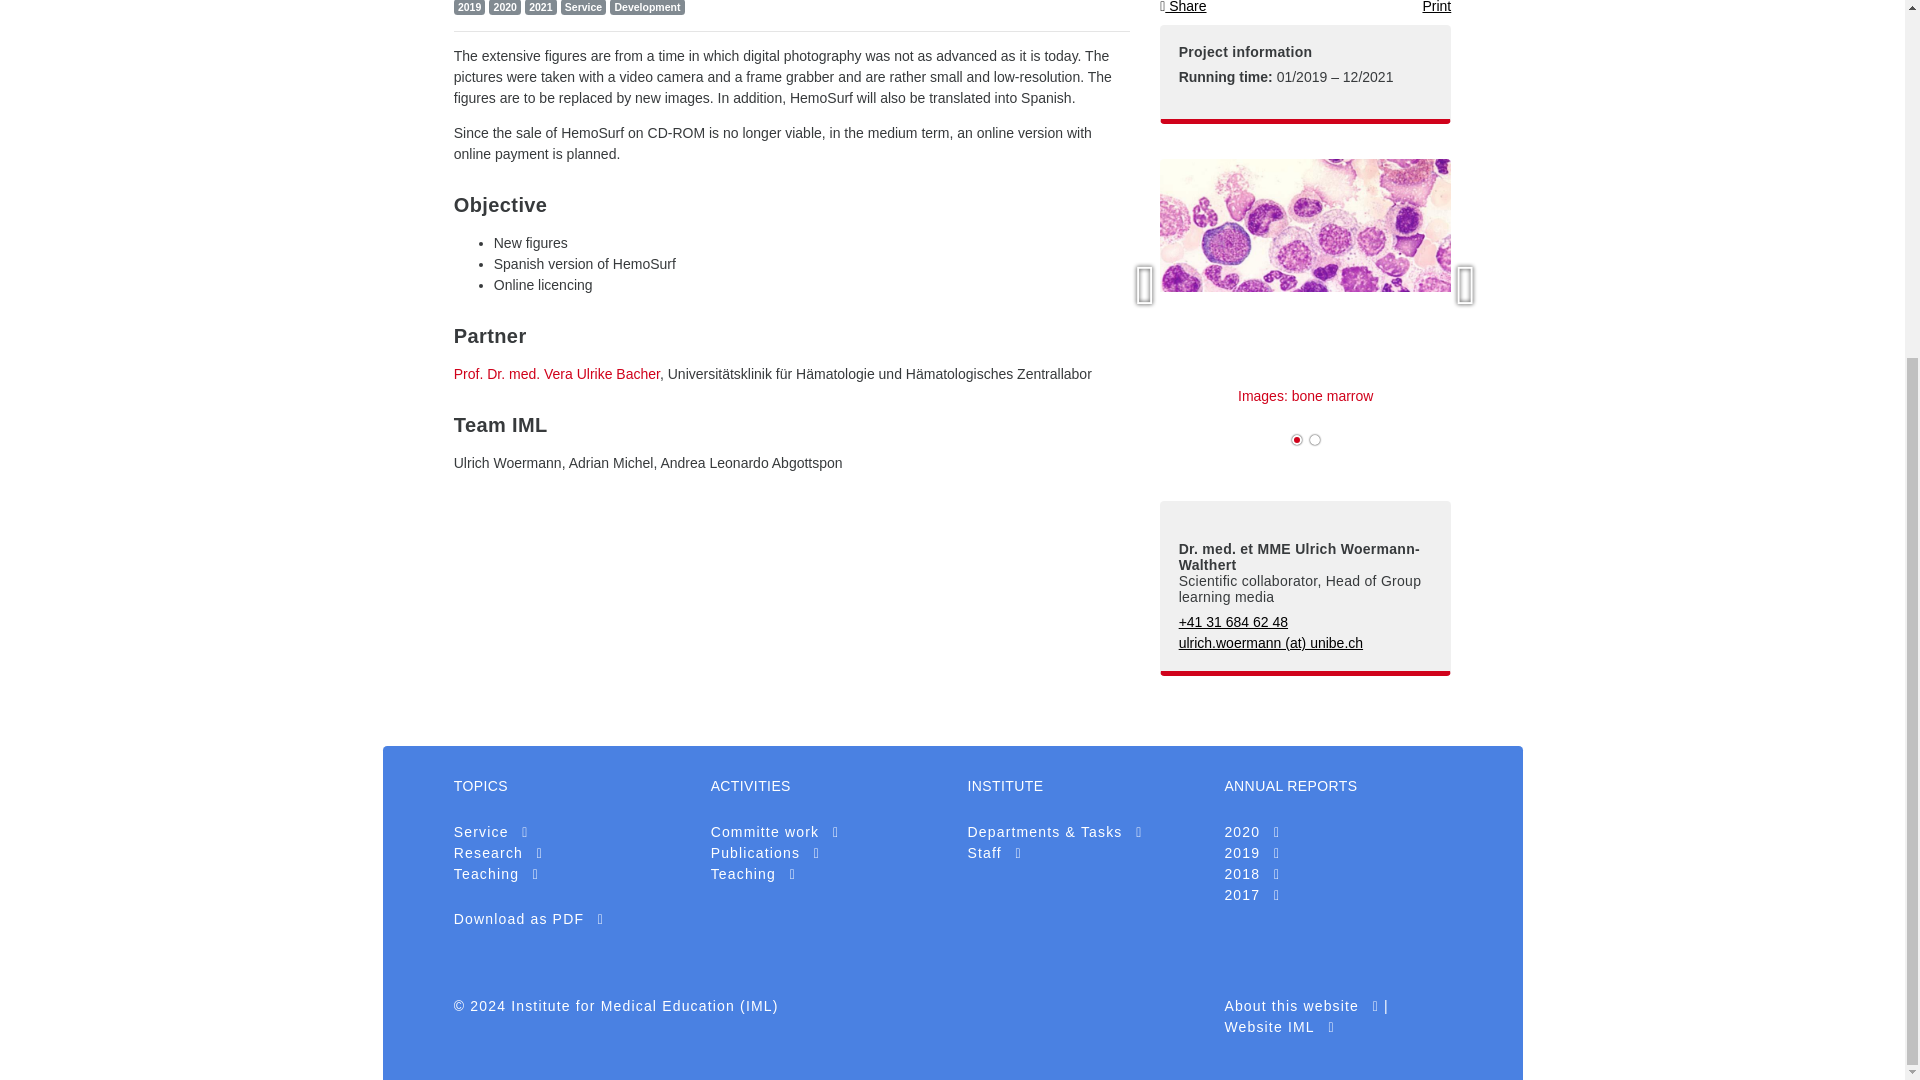 This screenshot has width=1920, height=1080. Describe the element at coordinates (1436, 7) in the screenshot. I see `Print` at that location.